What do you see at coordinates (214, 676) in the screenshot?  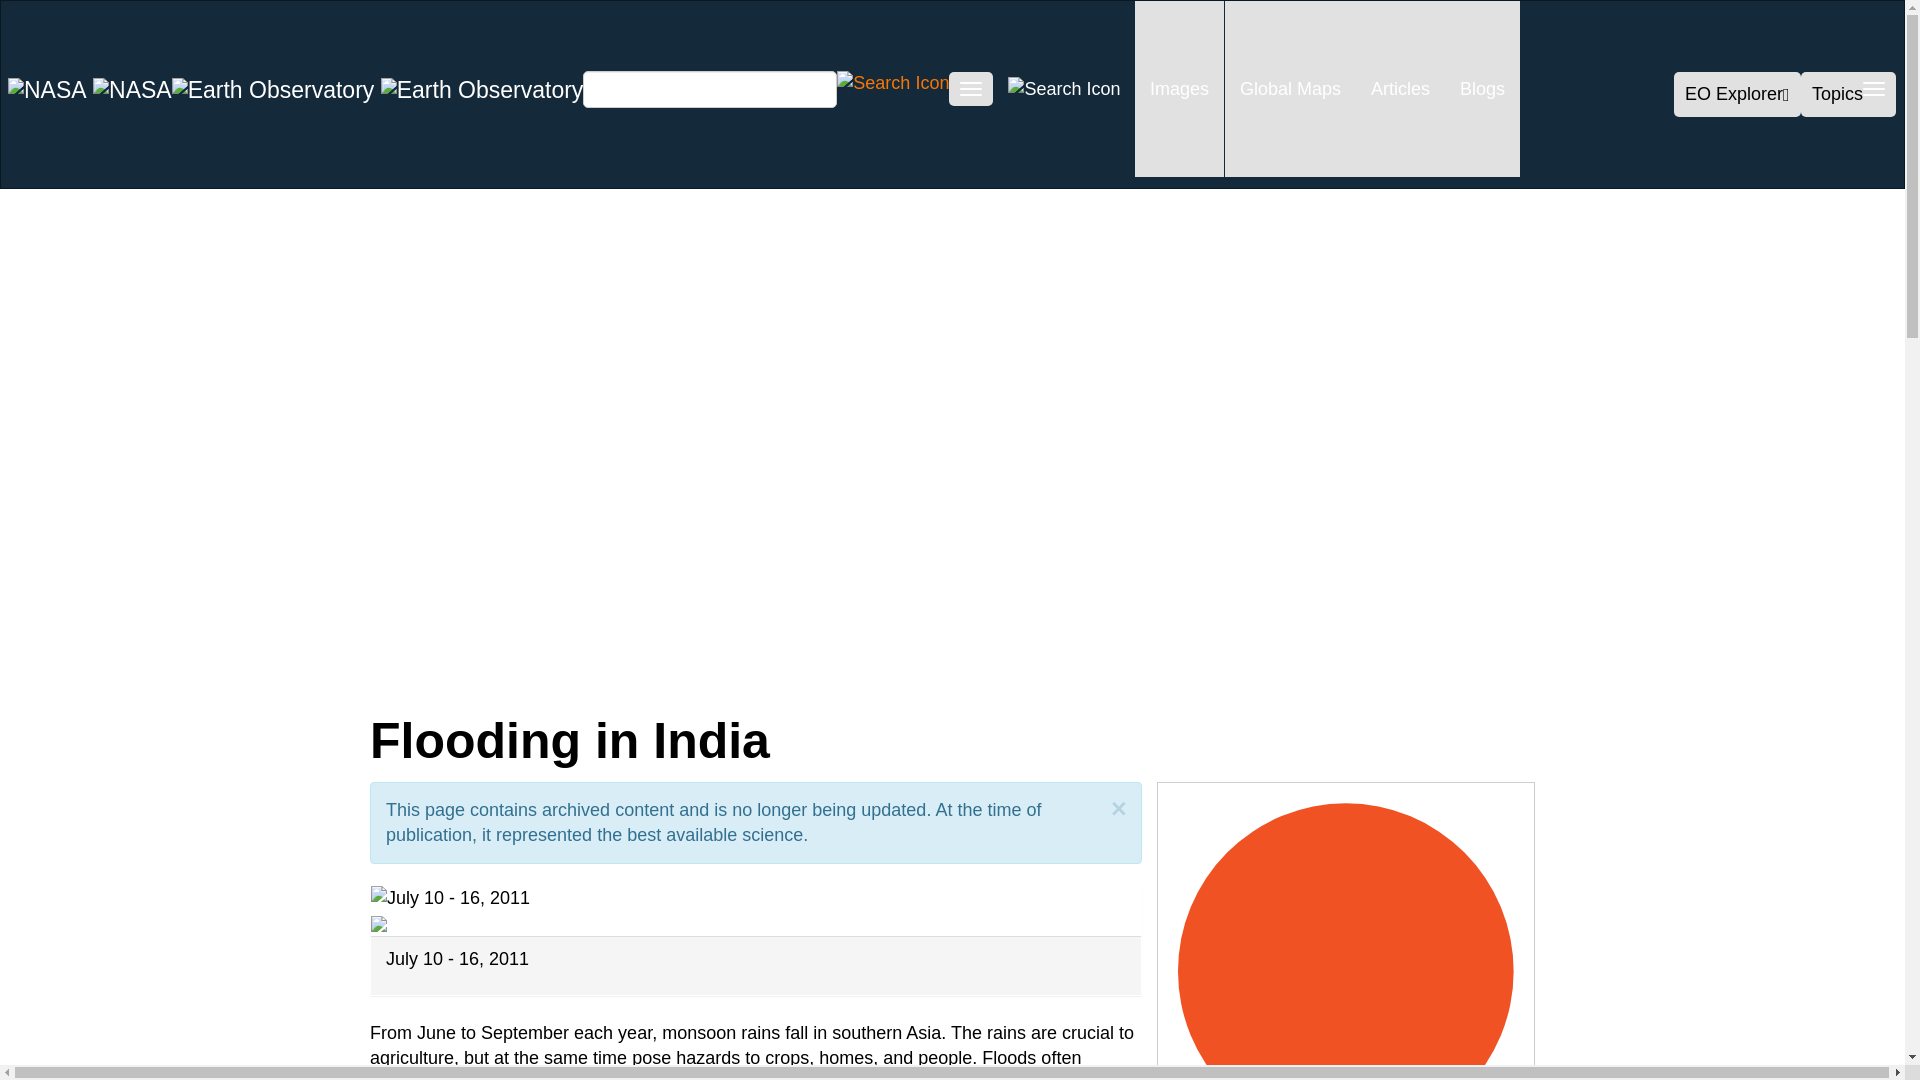 I see `Share` at bounding box center [214, 676].